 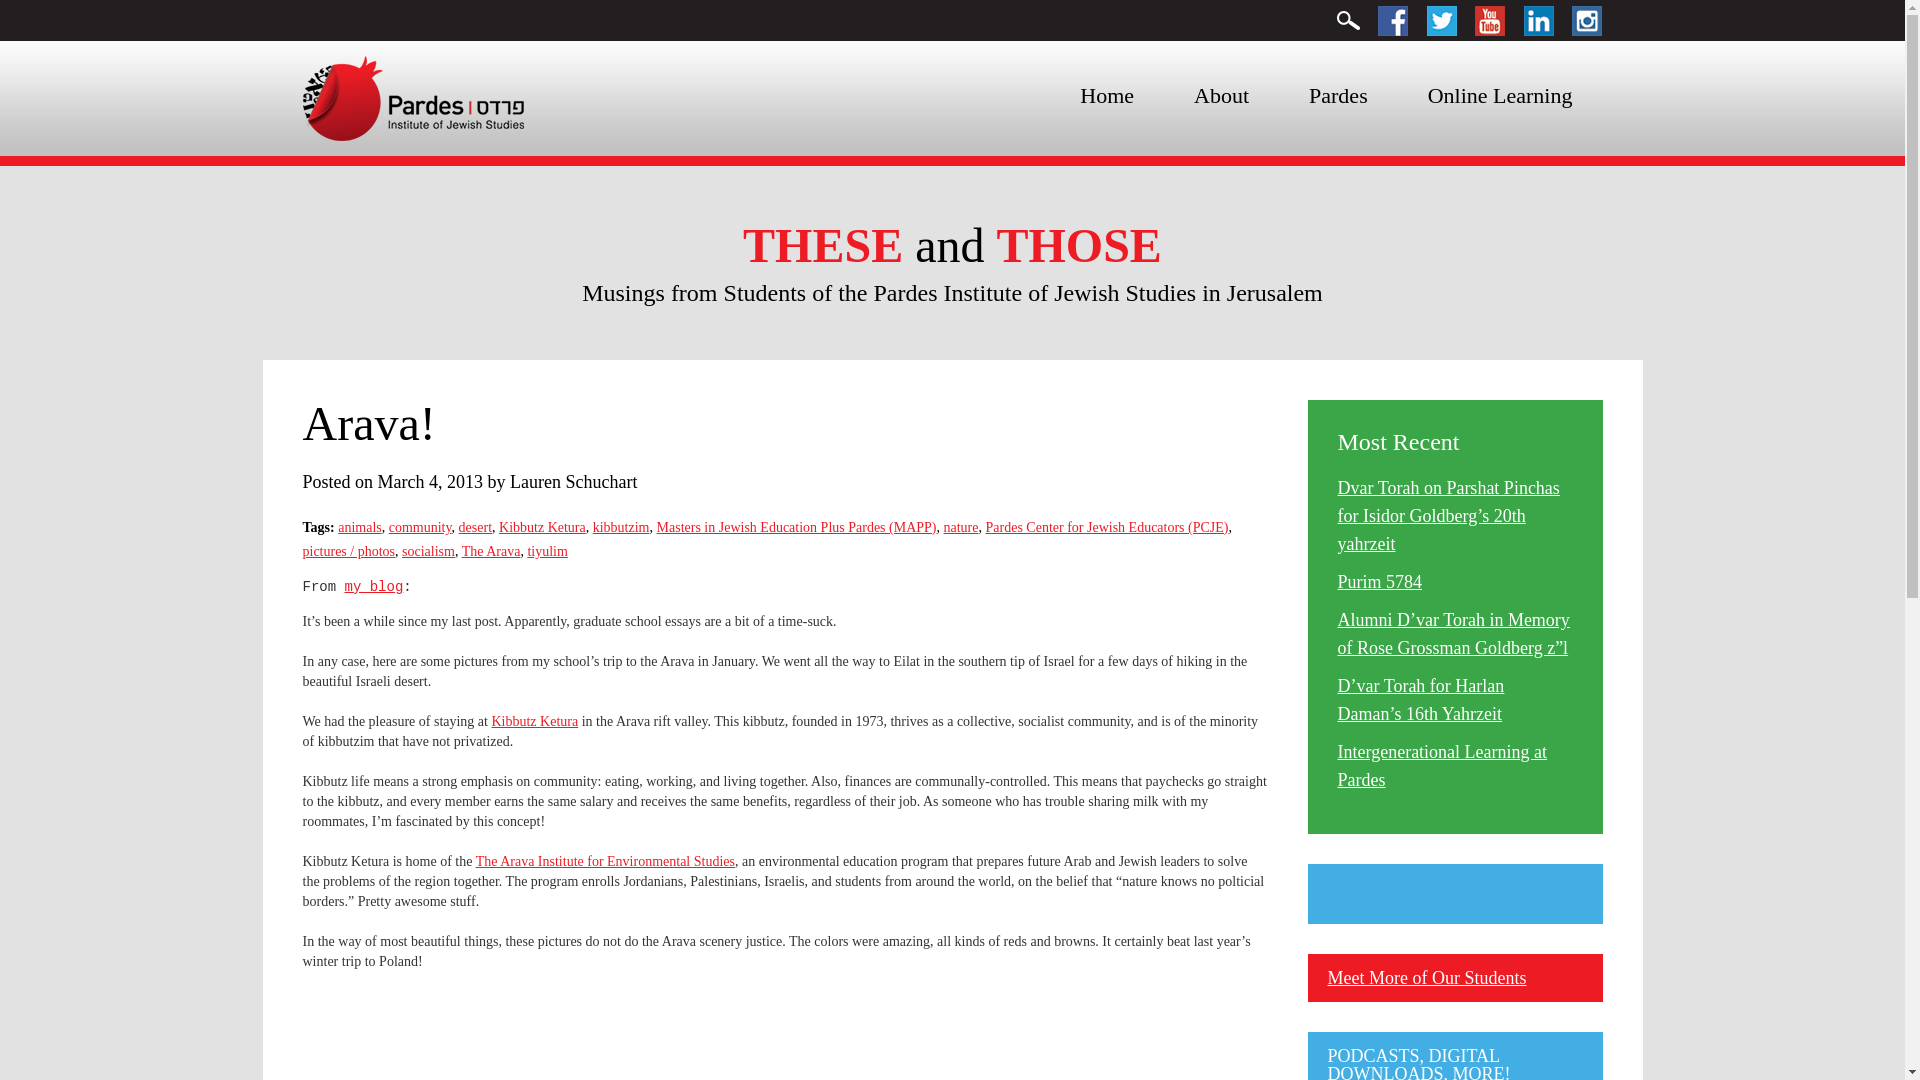 What do you see at coordinates (1106, 96) in the screenshot?
I see `Home` at bounding box center [1106, 96].